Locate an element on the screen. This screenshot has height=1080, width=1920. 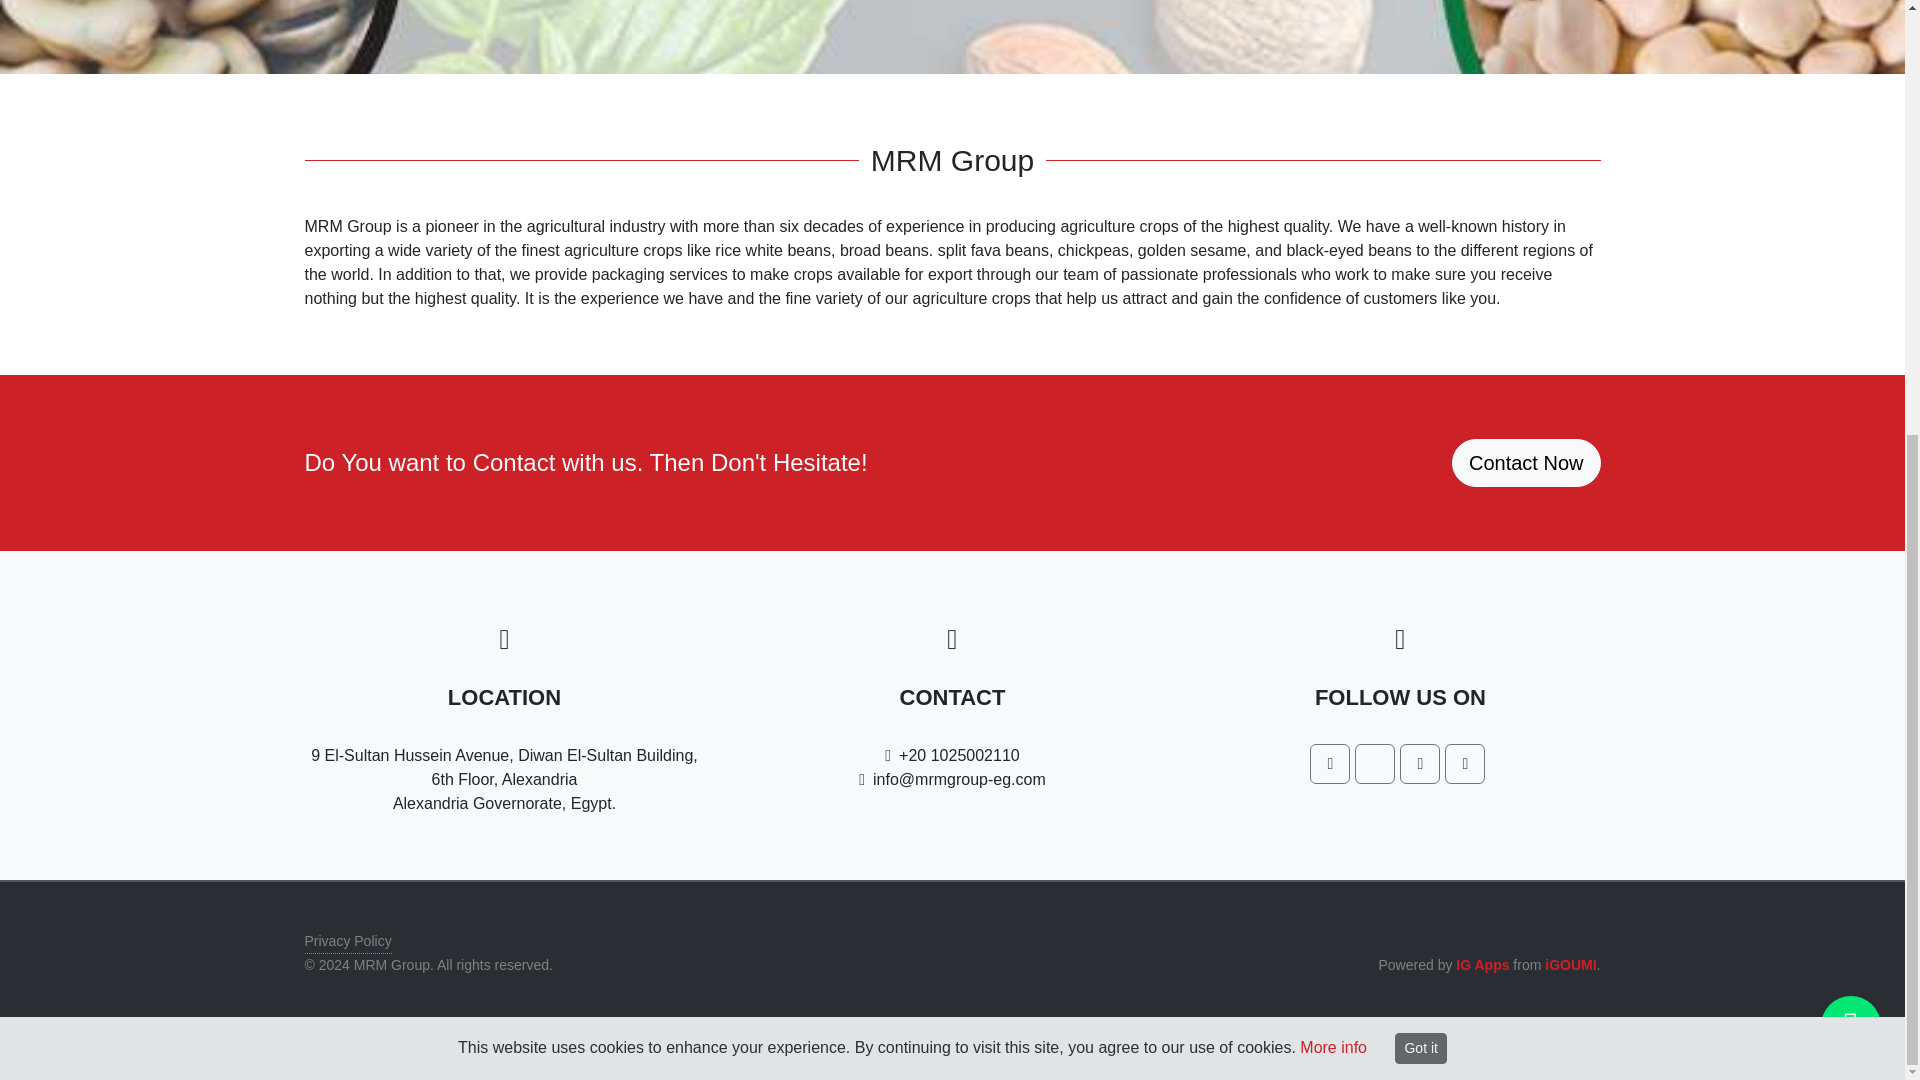
IG Apps is located at coordinates (1482, 964).